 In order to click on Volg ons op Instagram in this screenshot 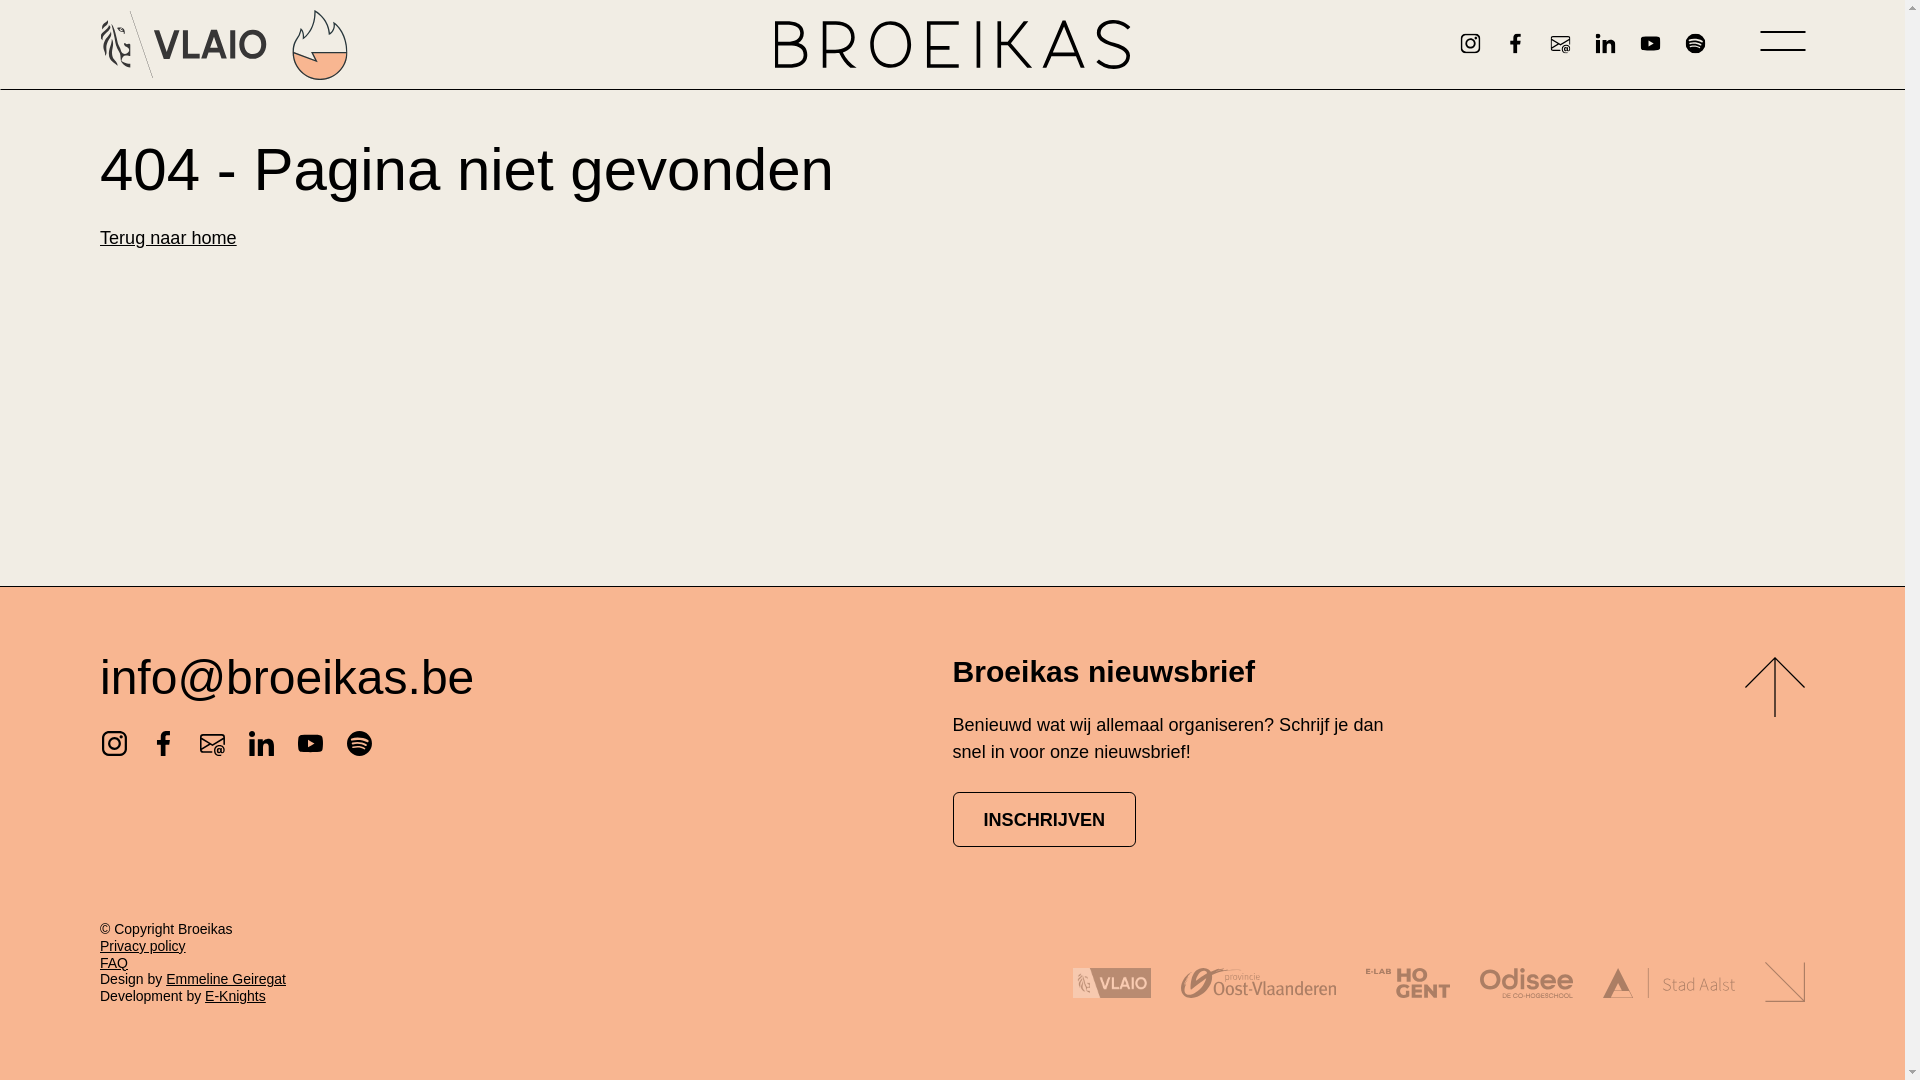, I will do `click(114, 744)`.